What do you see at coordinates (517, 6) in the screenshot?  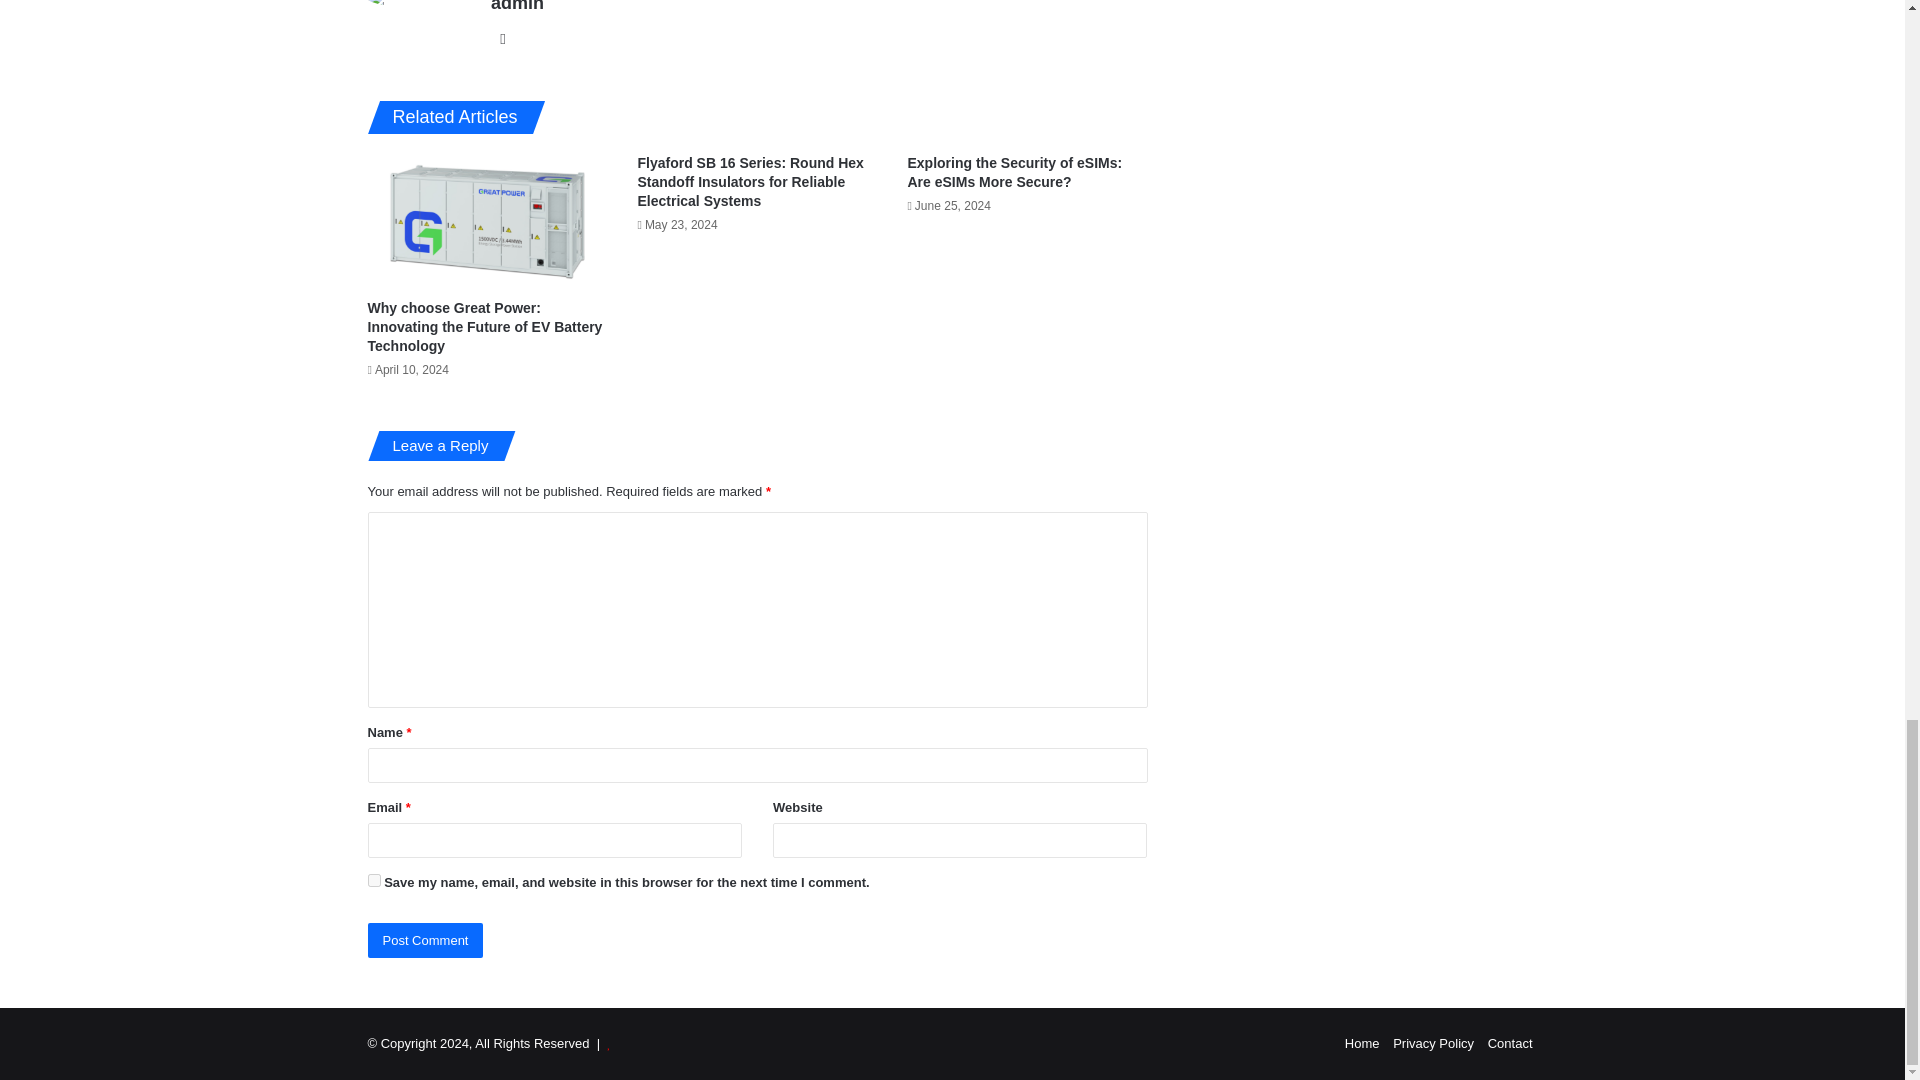 I see `admin` at bounding box center [517, 6].